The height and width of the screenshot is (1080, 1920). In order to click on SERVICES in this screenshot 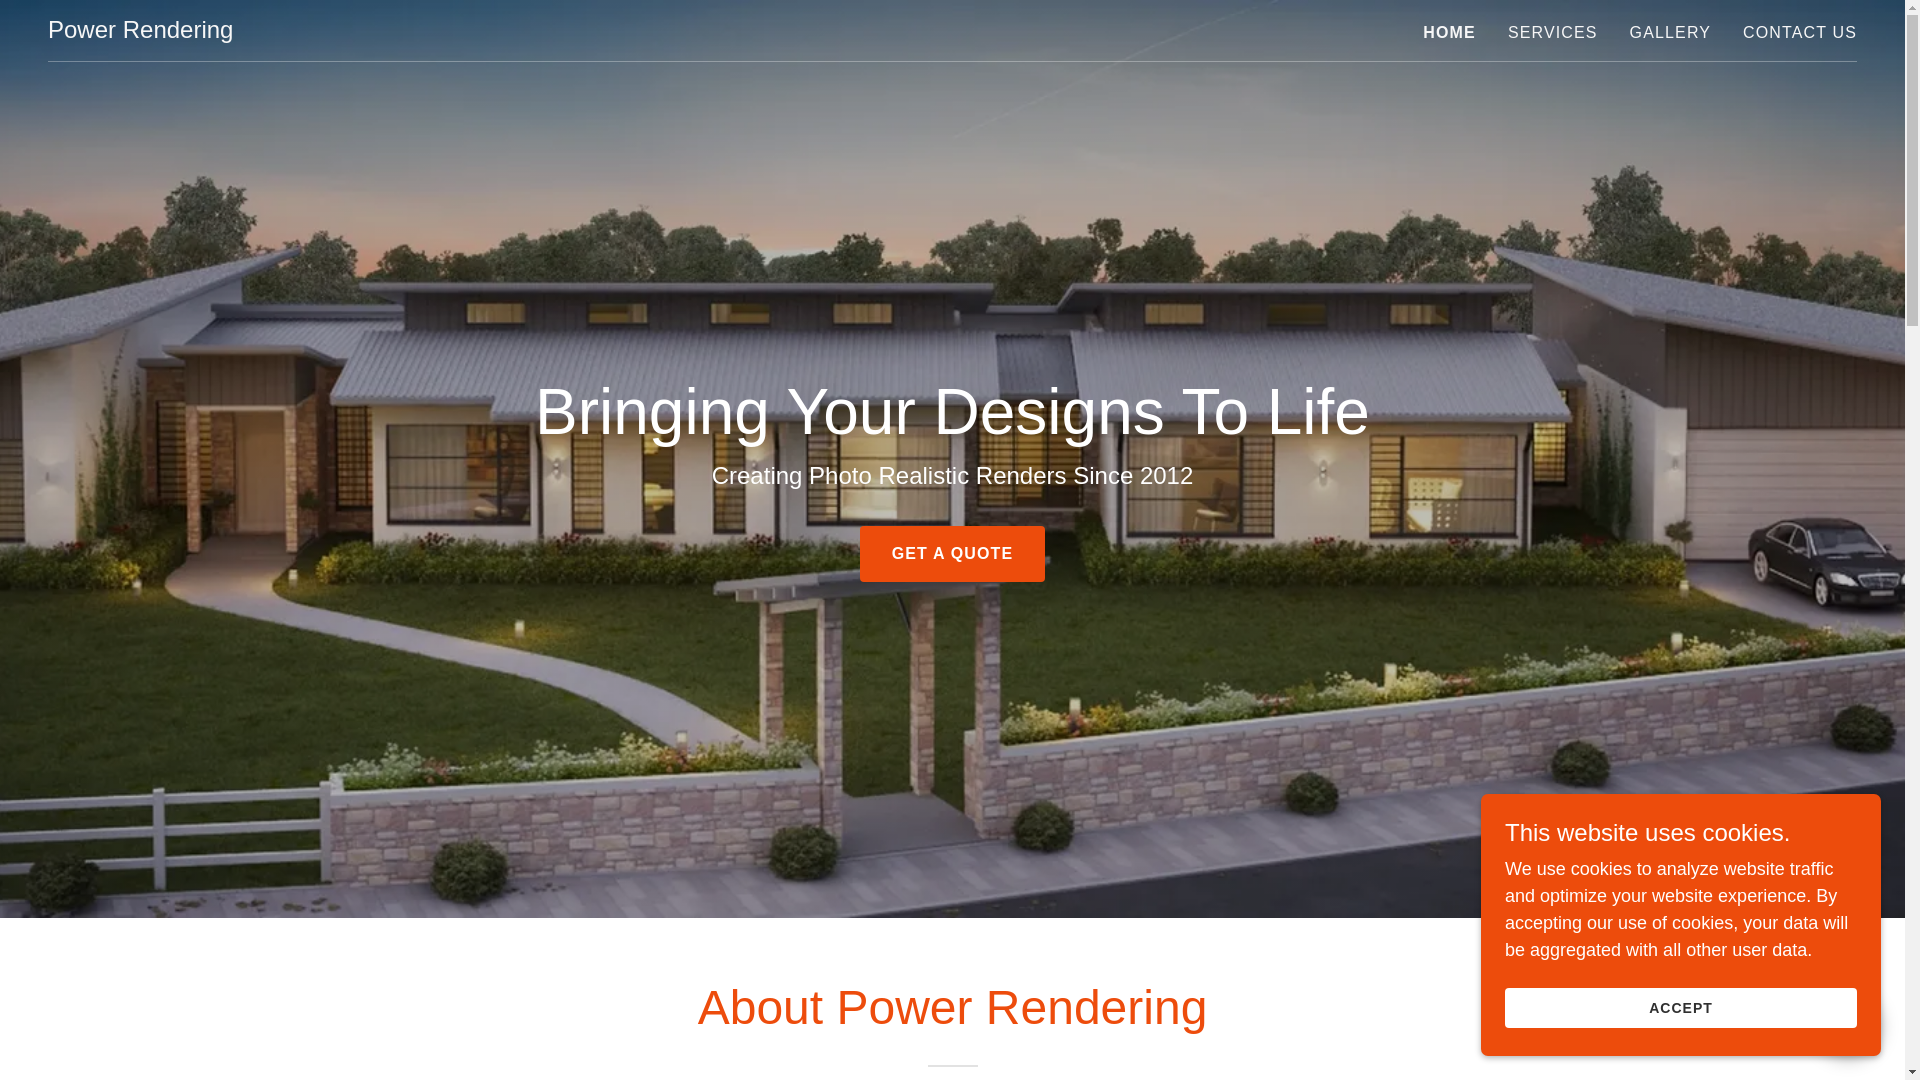, I will do `click(1552, 32)`.